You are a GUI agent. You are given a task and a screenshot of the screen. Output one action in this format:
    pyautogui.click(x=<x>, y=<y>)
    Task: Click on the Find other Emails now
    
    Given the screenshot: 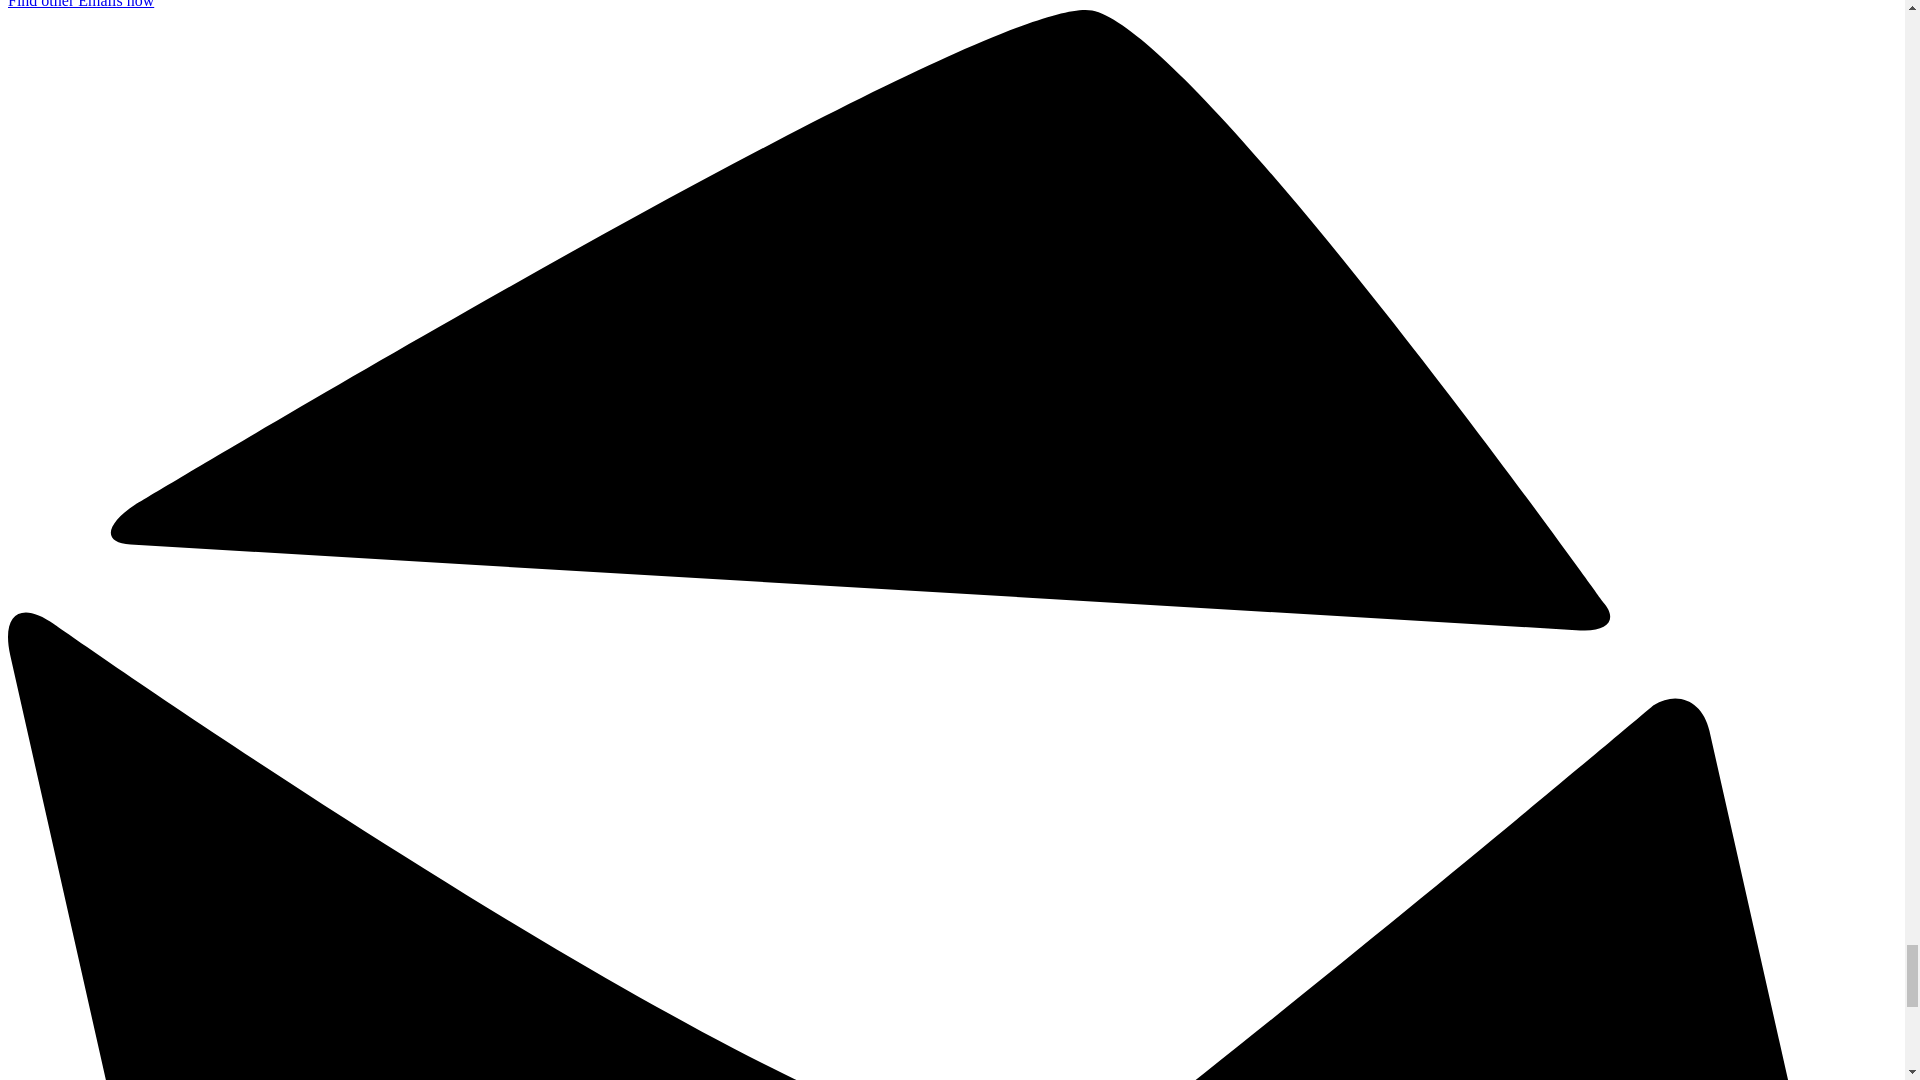 What is the action you would take?
    pyautogui.click(x=80, y=4)
    